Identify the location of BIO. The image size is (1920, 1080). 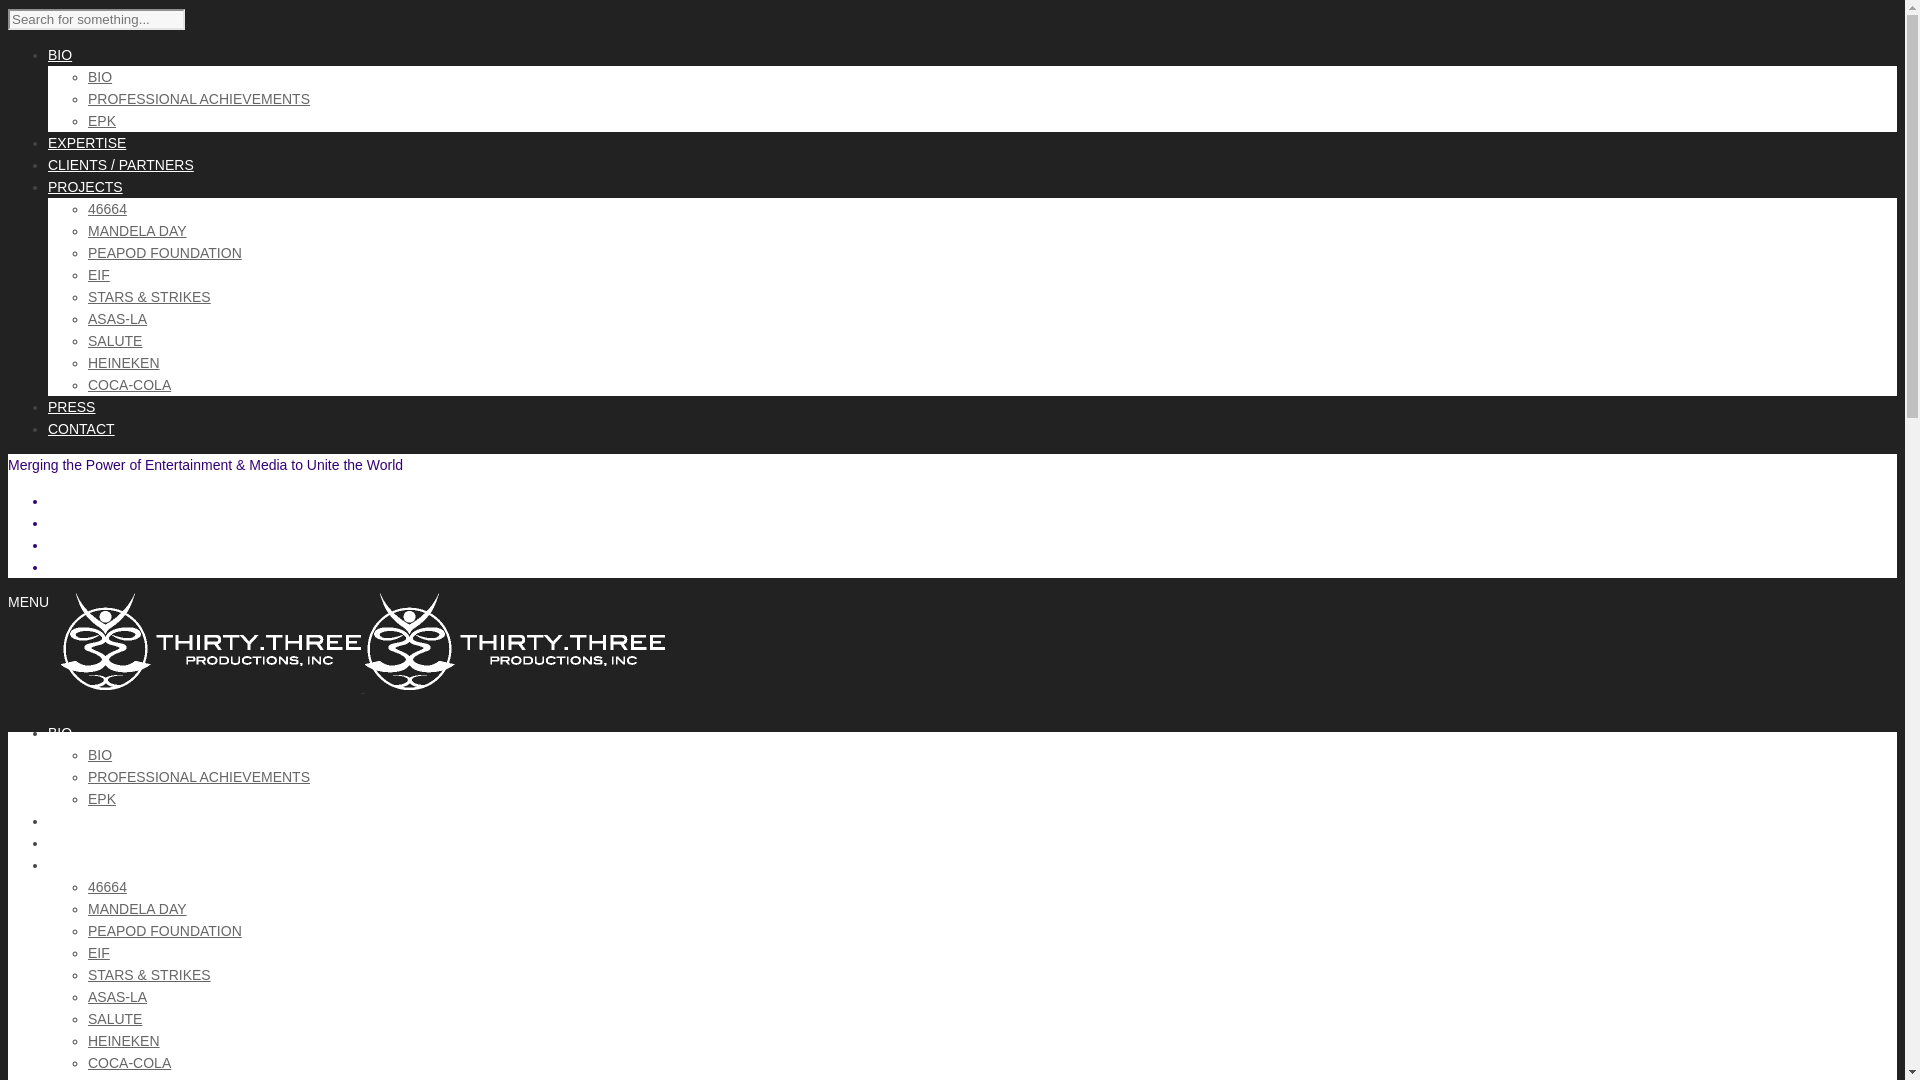
(100, 755).